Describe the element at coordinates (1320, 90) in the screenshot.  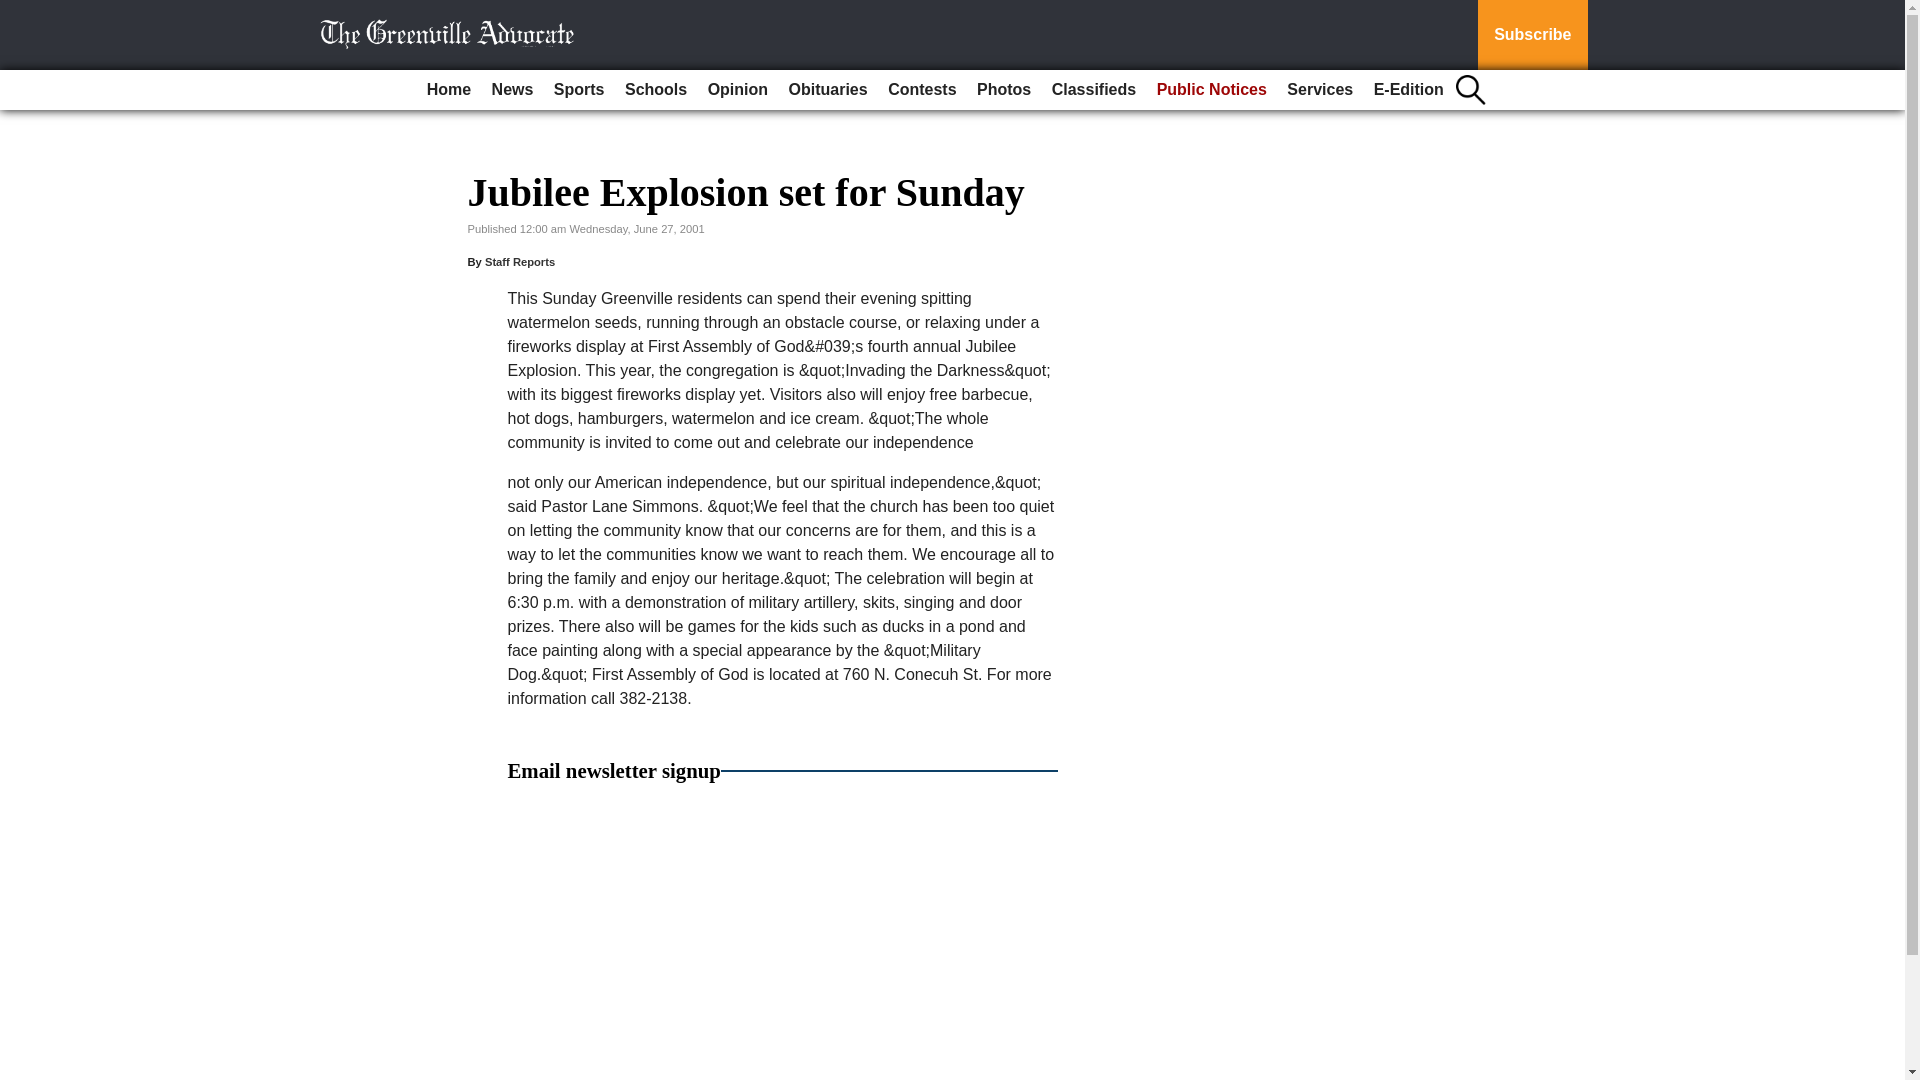
I see `Services` at that location.